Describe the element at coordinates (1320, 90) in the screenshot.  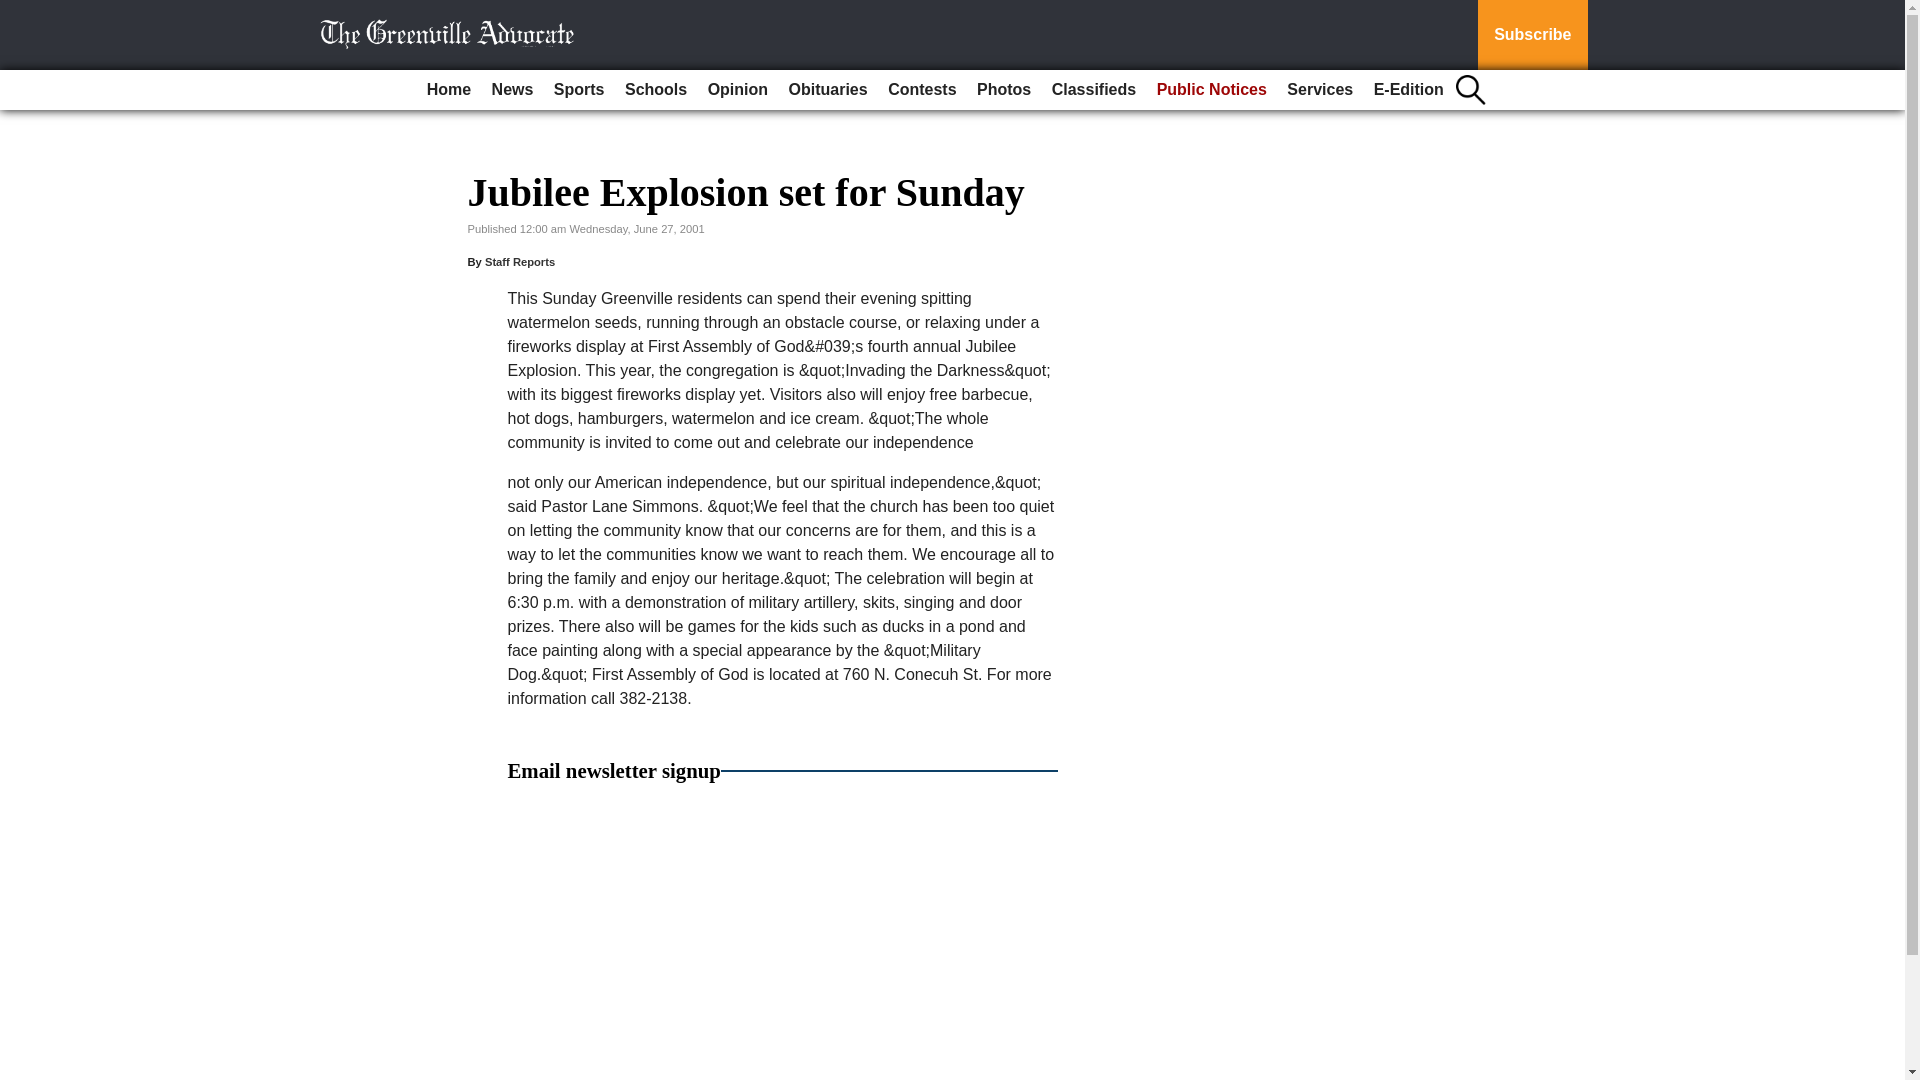
I see `Services` at that location.